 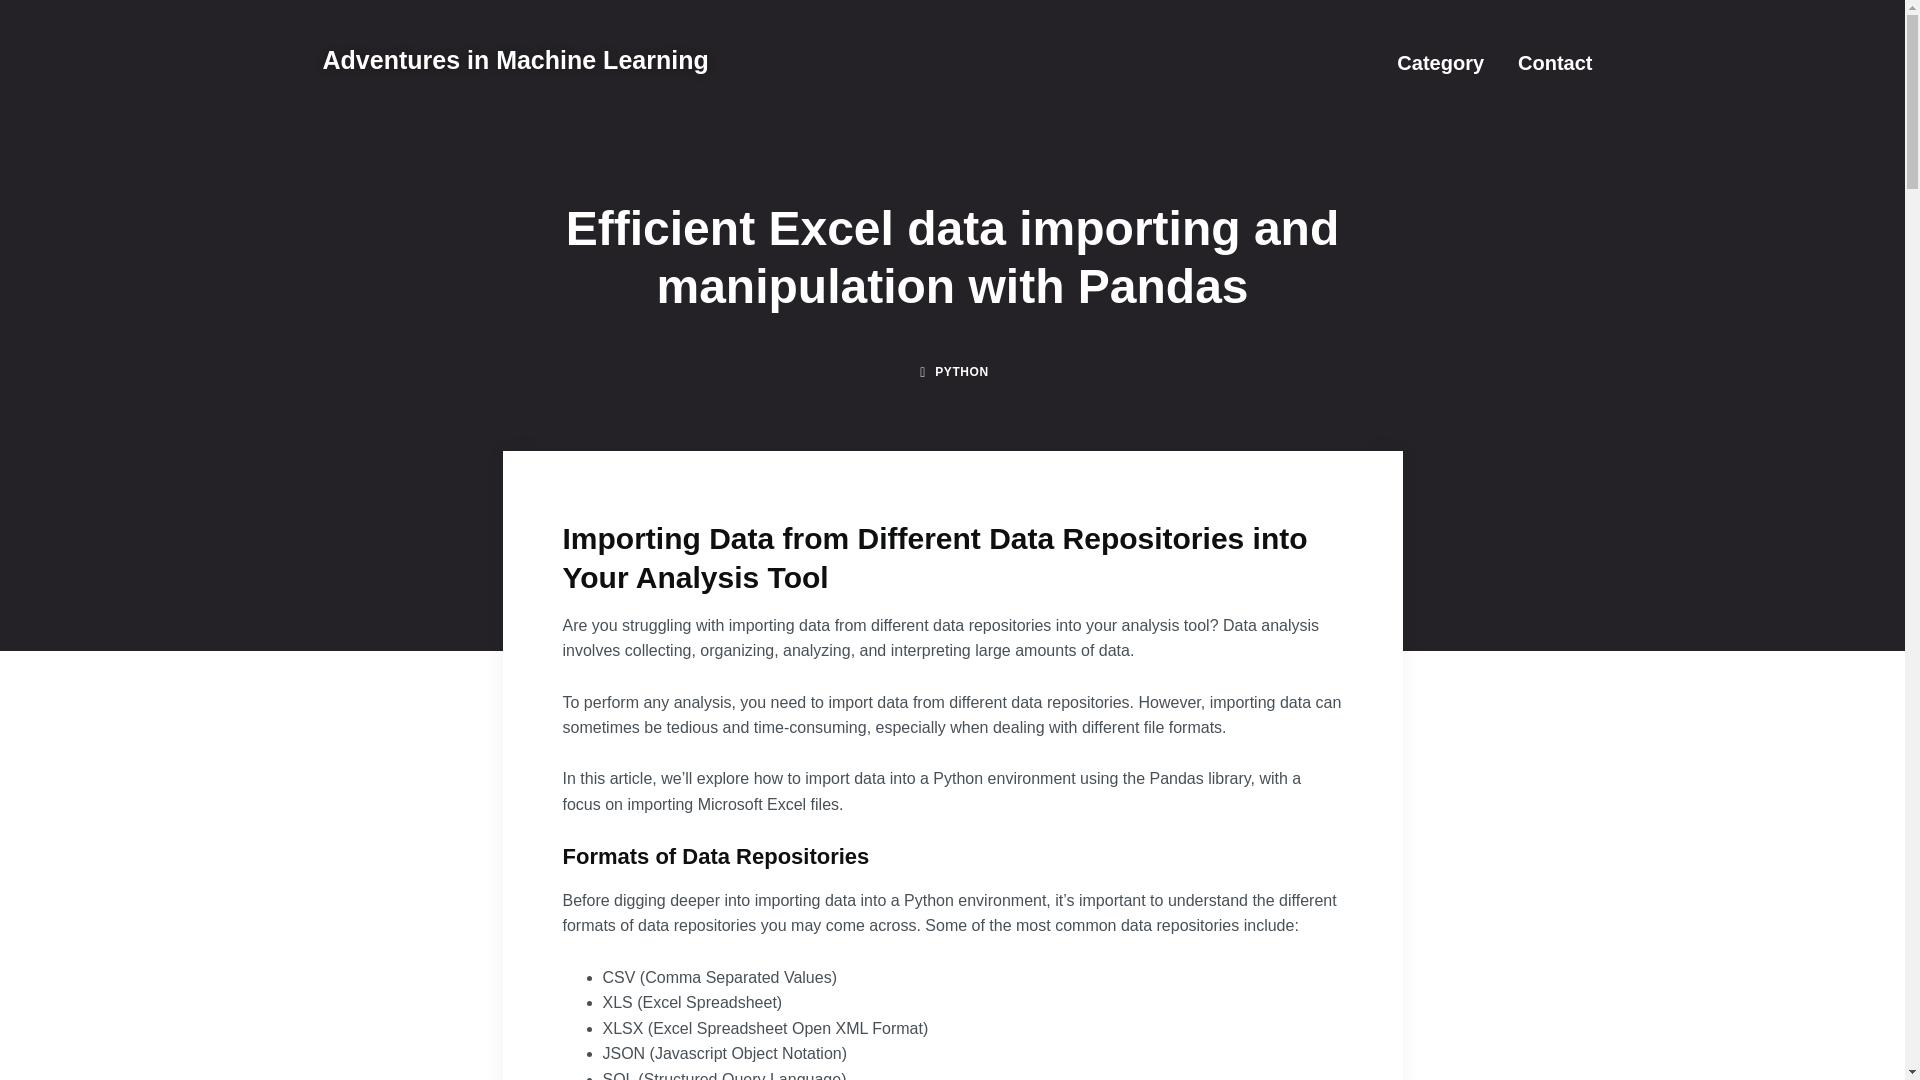 What do you see at coordinates (1440, 62) in the screenshot?
I see `Category` at bounding box center [1440, 62].